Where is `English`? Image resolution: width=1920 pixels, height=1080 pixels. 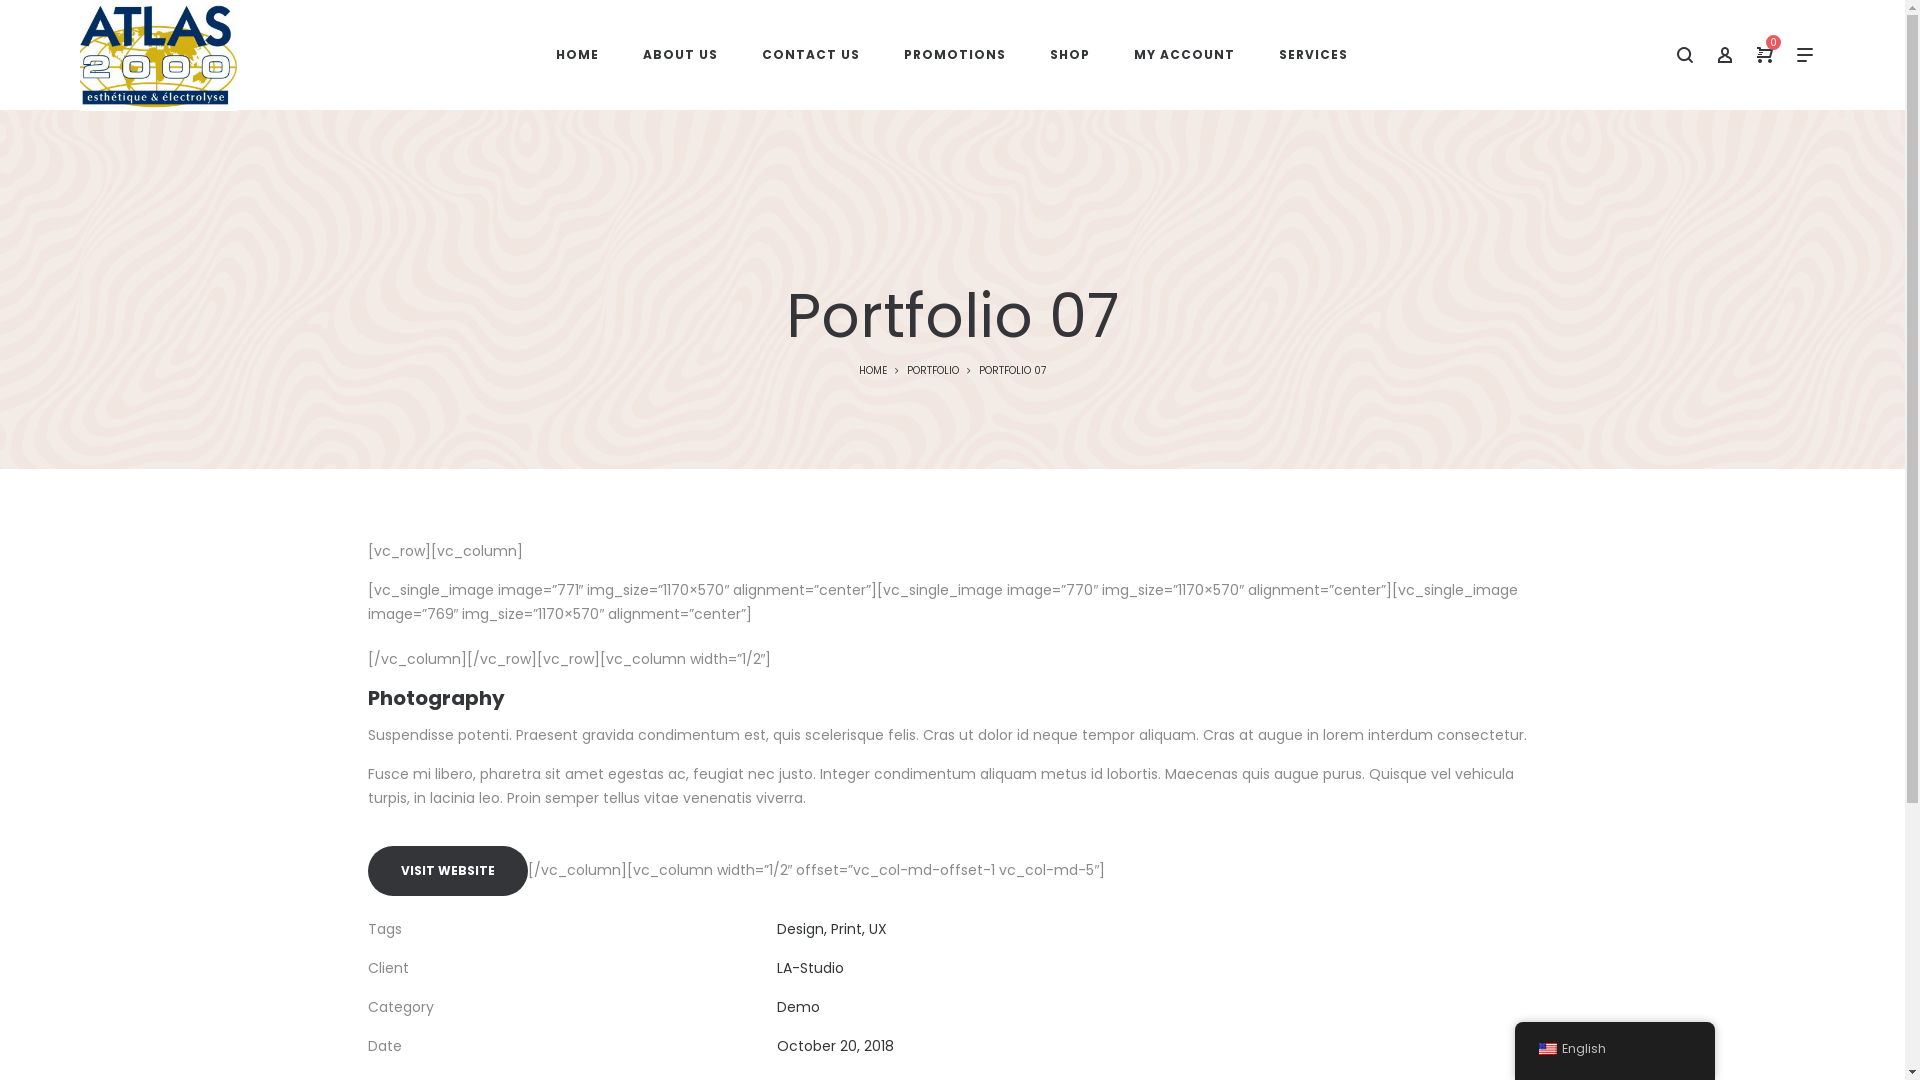 English is located at coordinates (1547, 1049).